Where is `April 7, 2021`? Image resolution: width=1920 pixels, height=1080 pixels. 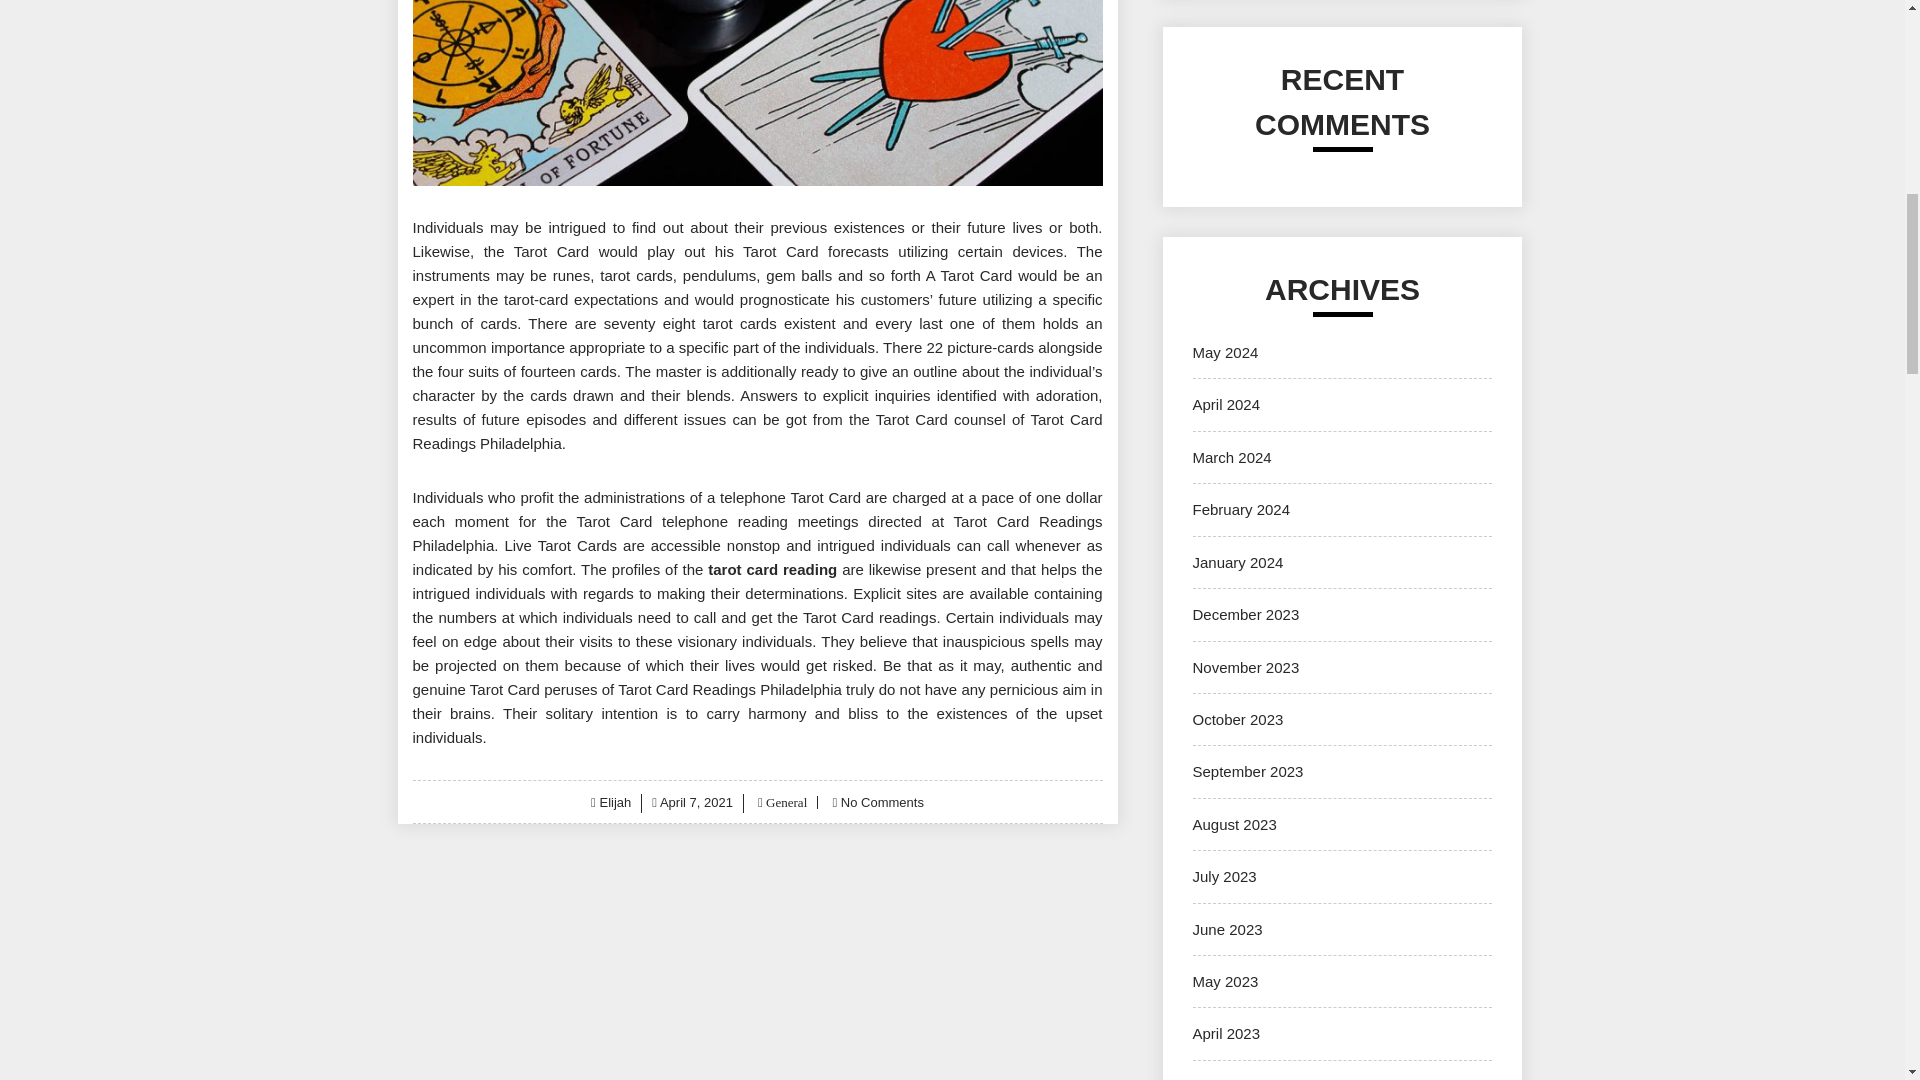
April 7, 2021 is located at coordinates (696, 802).